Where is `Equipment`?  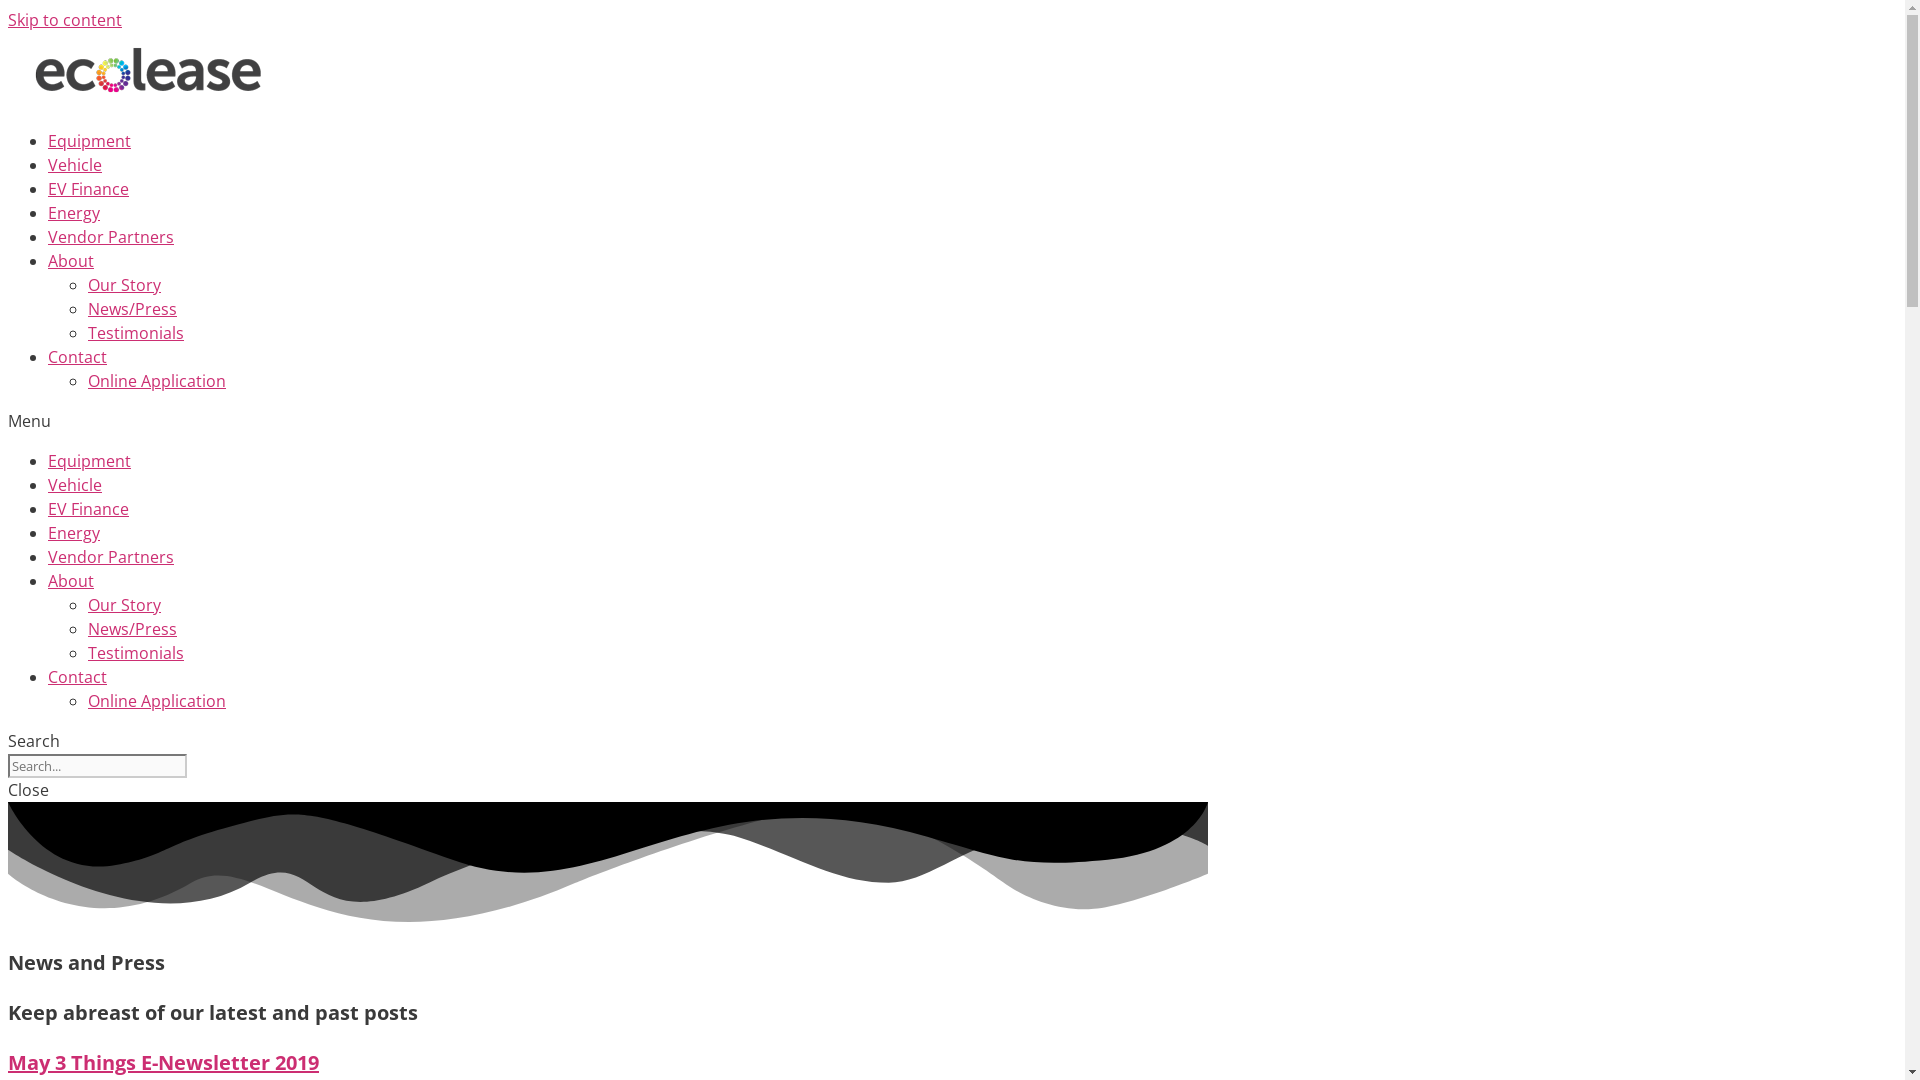 Equipment is located at coordinates (90, 141).